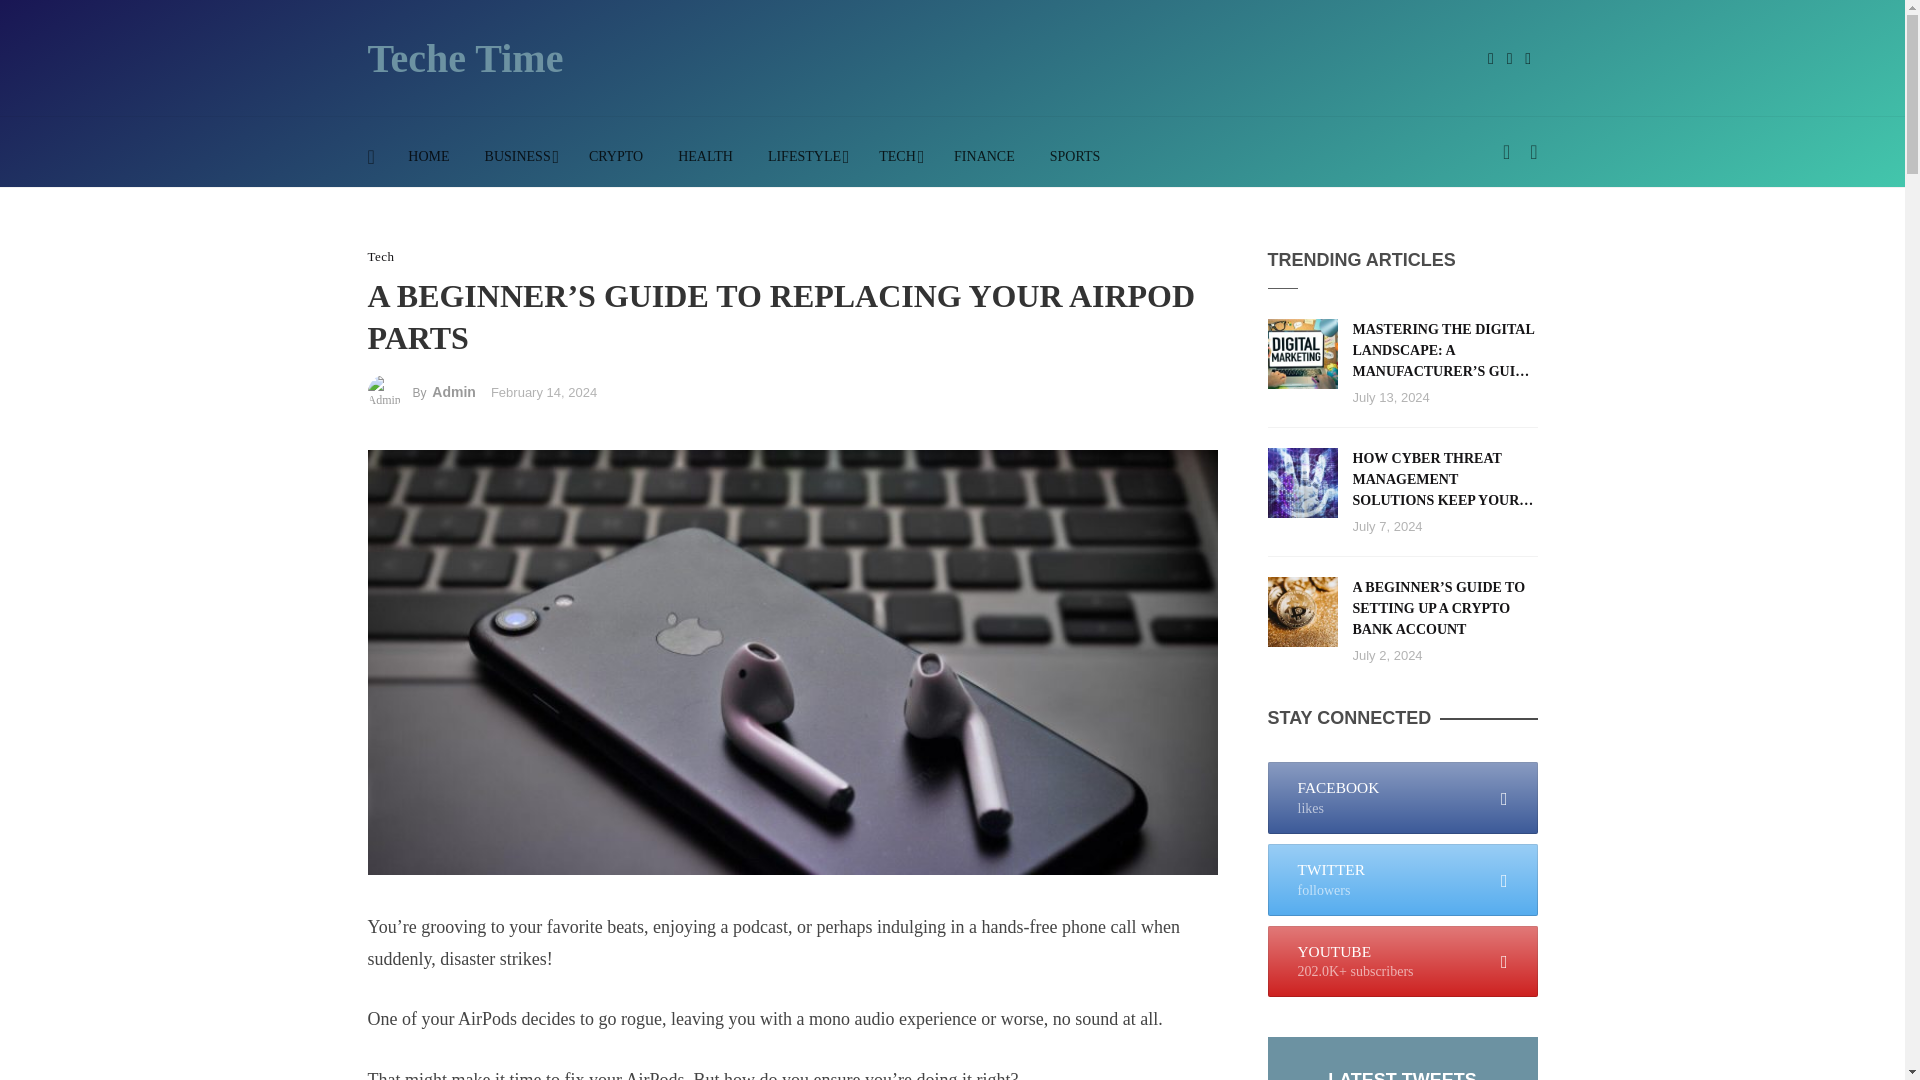 The width and height of the screenshot is (1920, 1080). I want to click on February 14, 2024 at 8:16 pm, so click(544, 392).